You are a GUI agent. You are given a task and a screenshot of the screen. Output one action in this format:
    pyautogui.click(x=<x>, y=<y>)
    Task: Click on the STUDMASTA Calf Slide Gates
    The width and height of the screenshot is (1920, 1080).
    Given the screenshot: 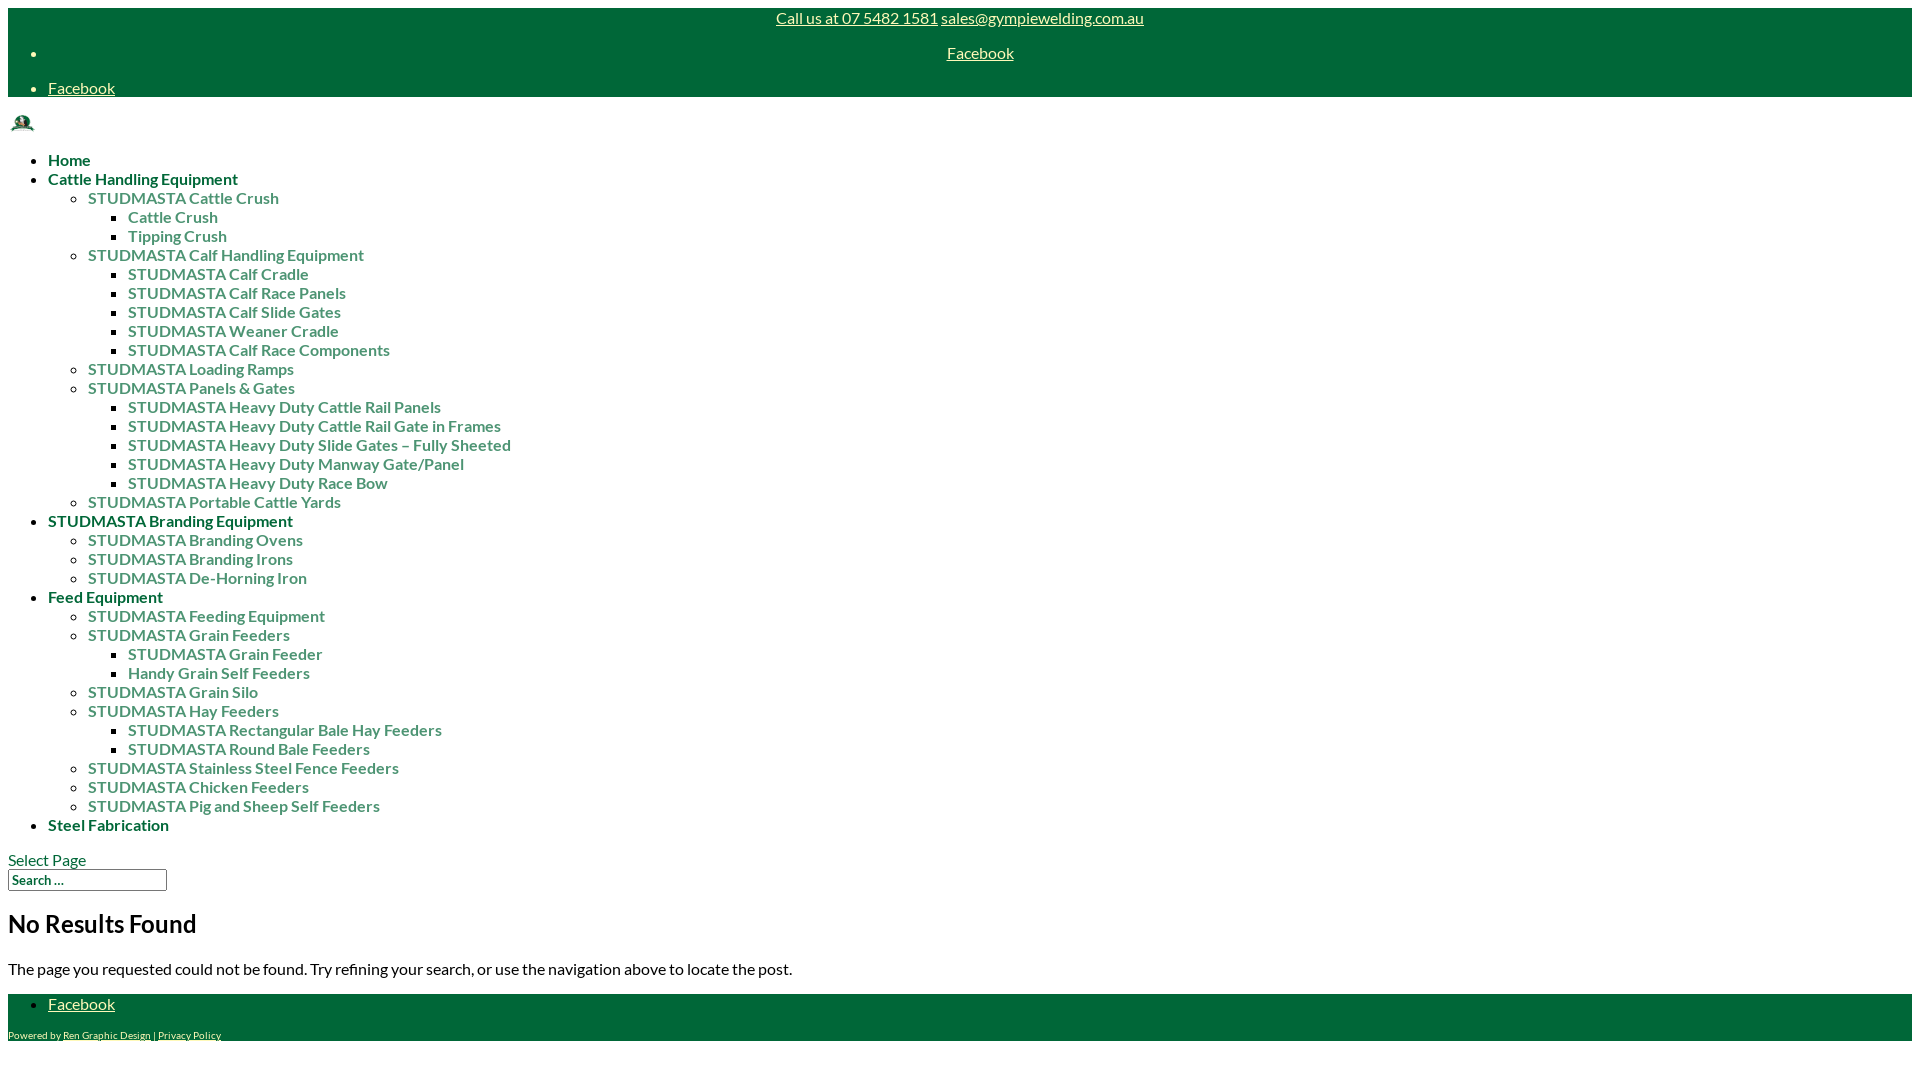 What is the action you would take?
    pyautogui.click(x=234, y=312)
    